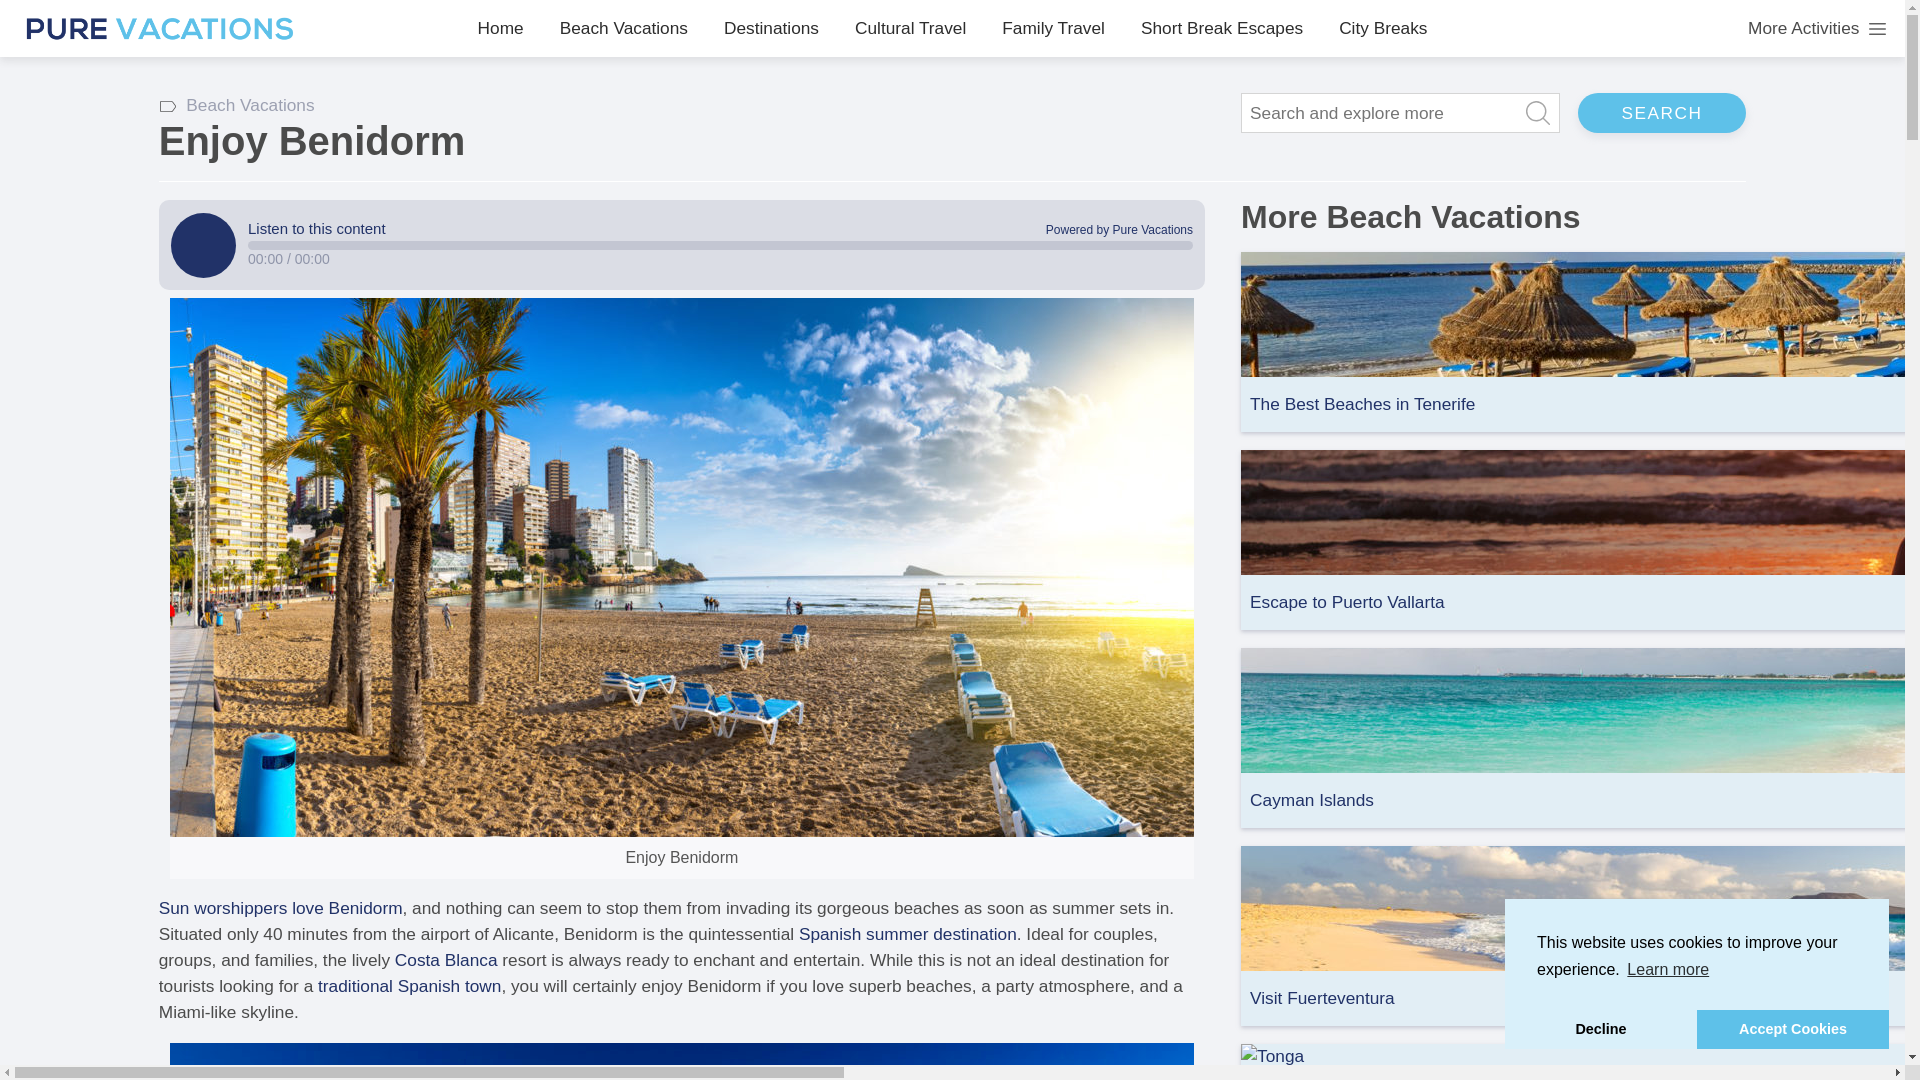 This screenshot has width=1920, height=1080. Describe the element at coordinates (1817, 29) in the screenshot. I see `More Activities` at that location.